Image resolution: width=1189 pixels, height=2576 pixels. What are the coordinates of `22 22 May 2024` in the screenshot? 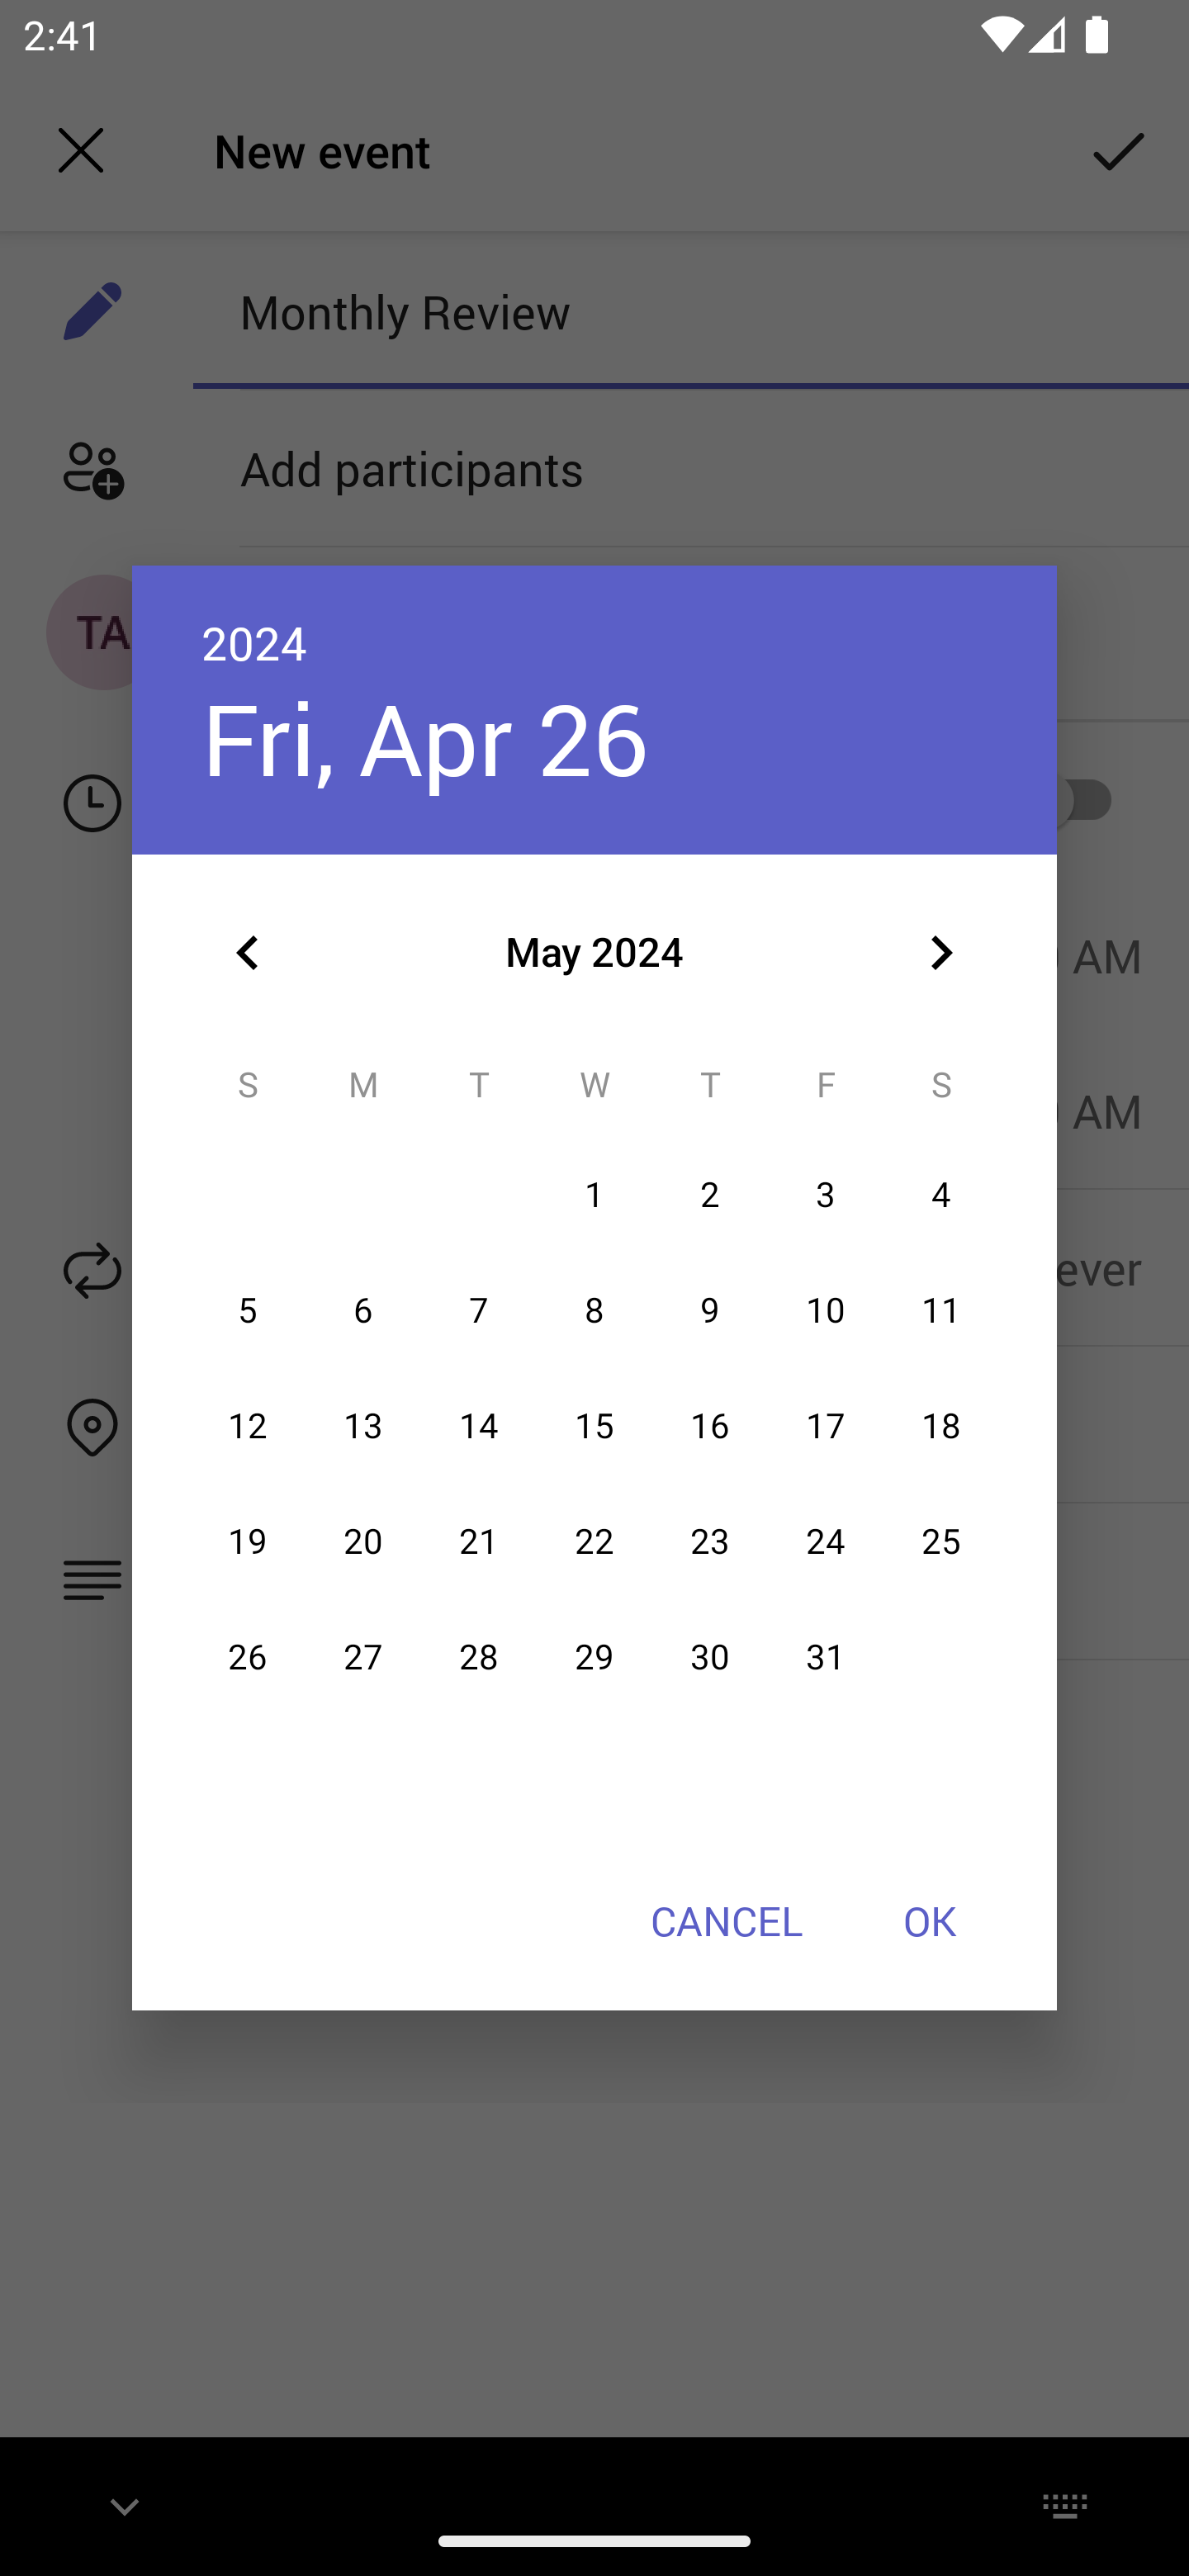 It's located at (594, 1541).